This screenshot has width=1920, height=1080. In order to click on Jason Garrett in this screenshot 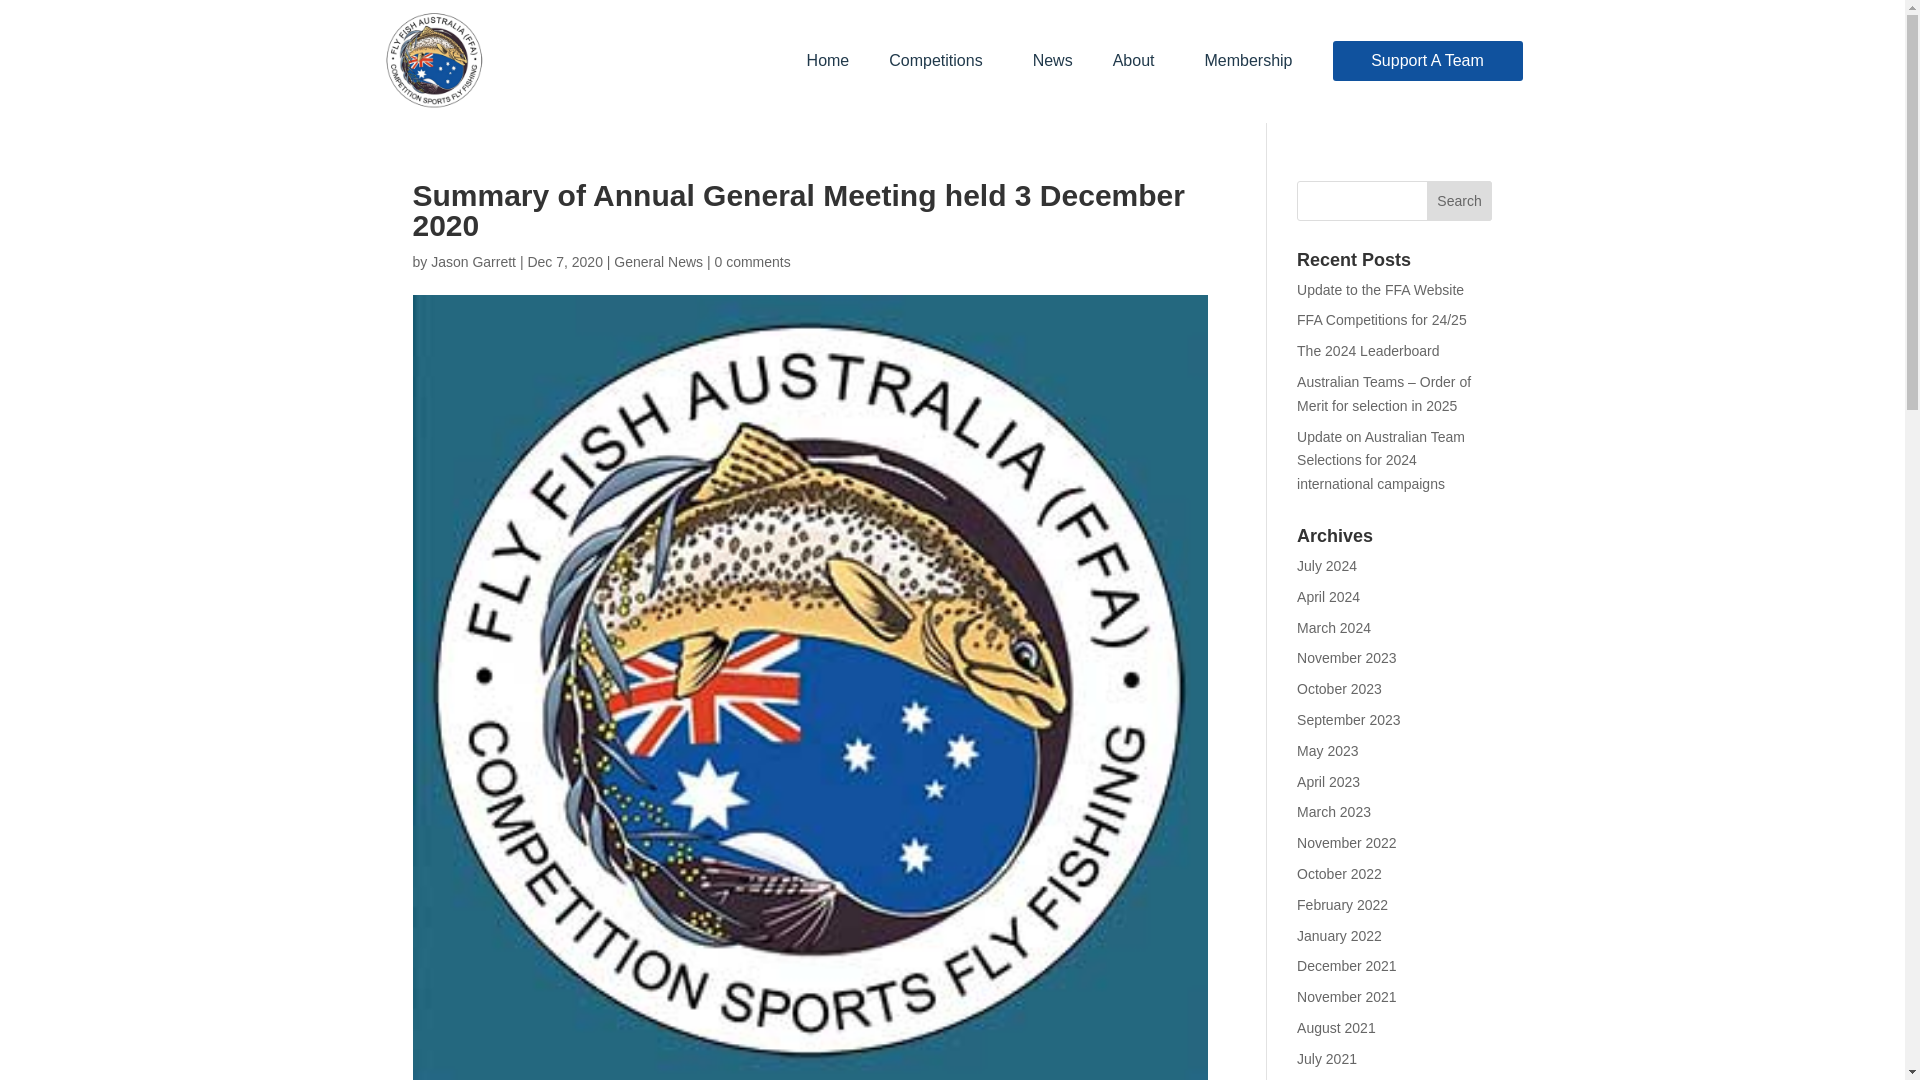, I will do `click(473, 262)`.